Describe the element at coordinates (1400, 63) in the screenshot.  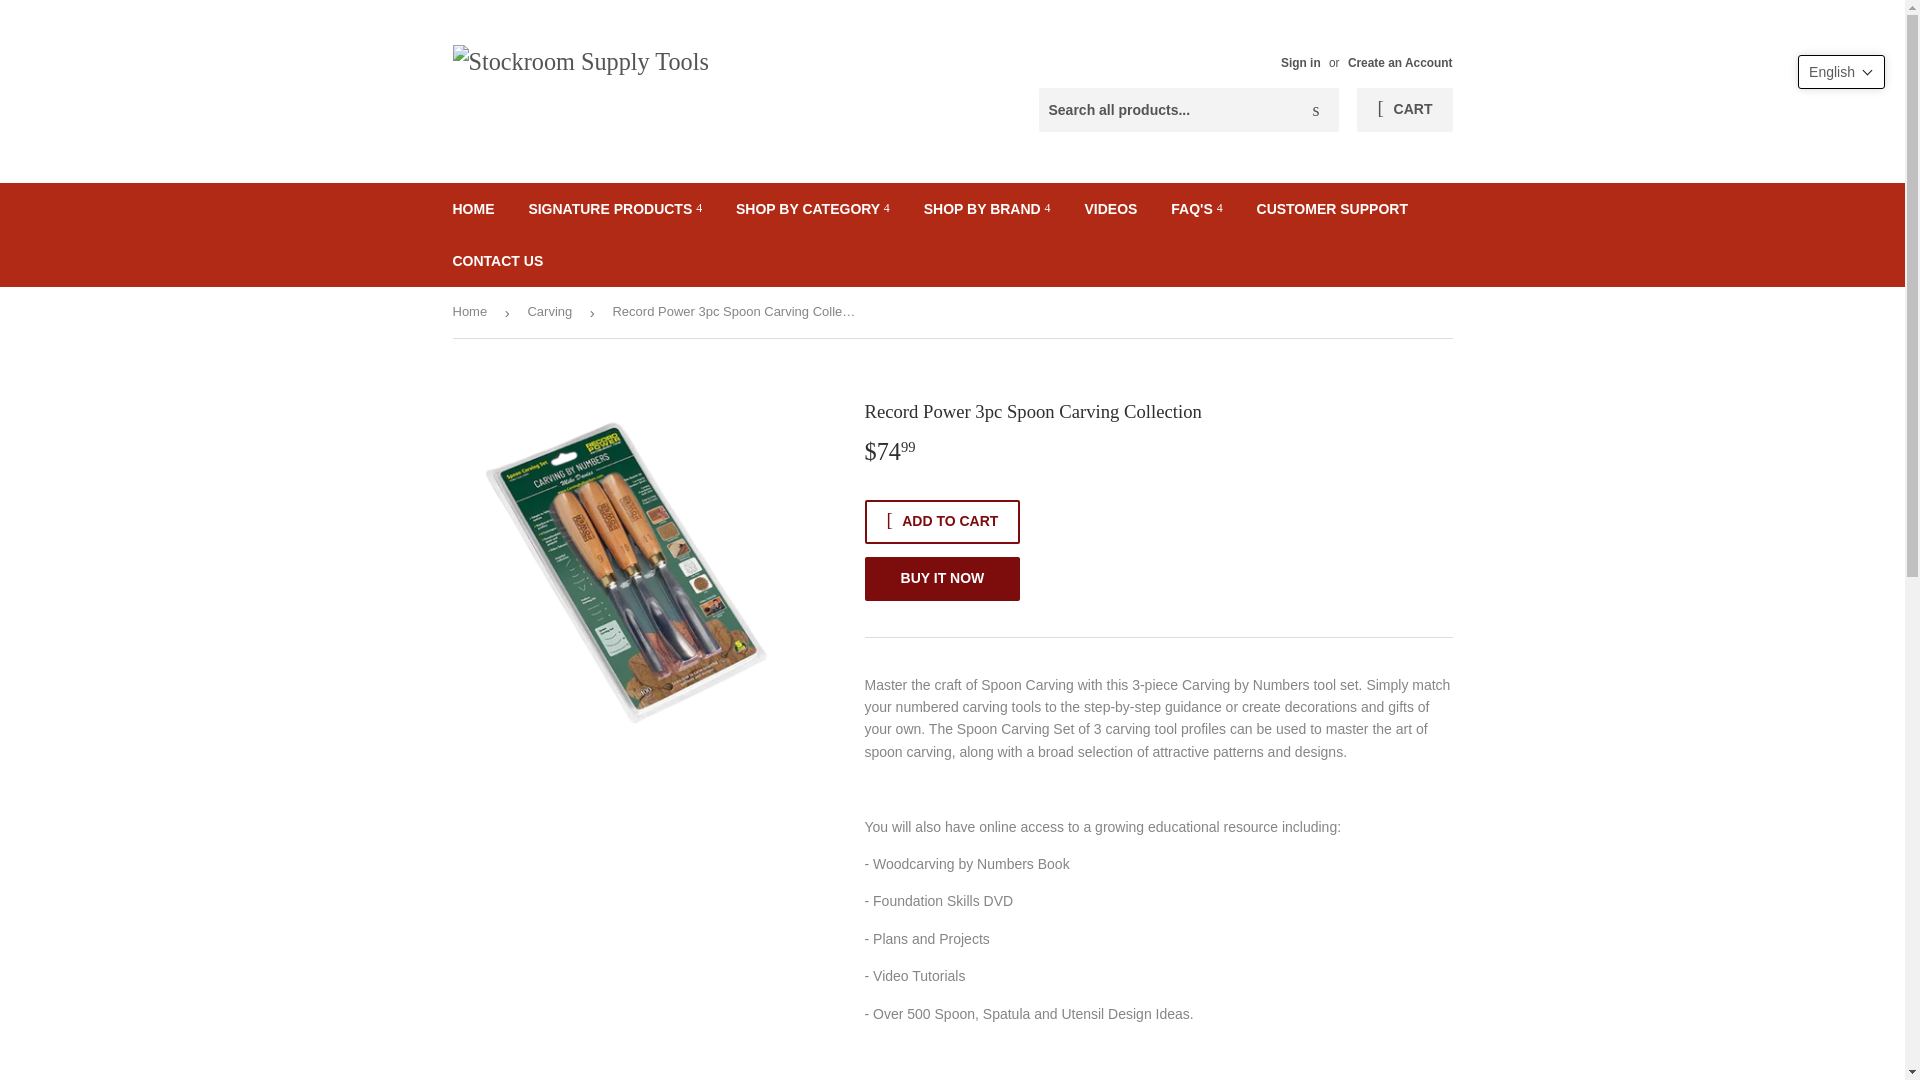
I see `Create an Account` at that location.